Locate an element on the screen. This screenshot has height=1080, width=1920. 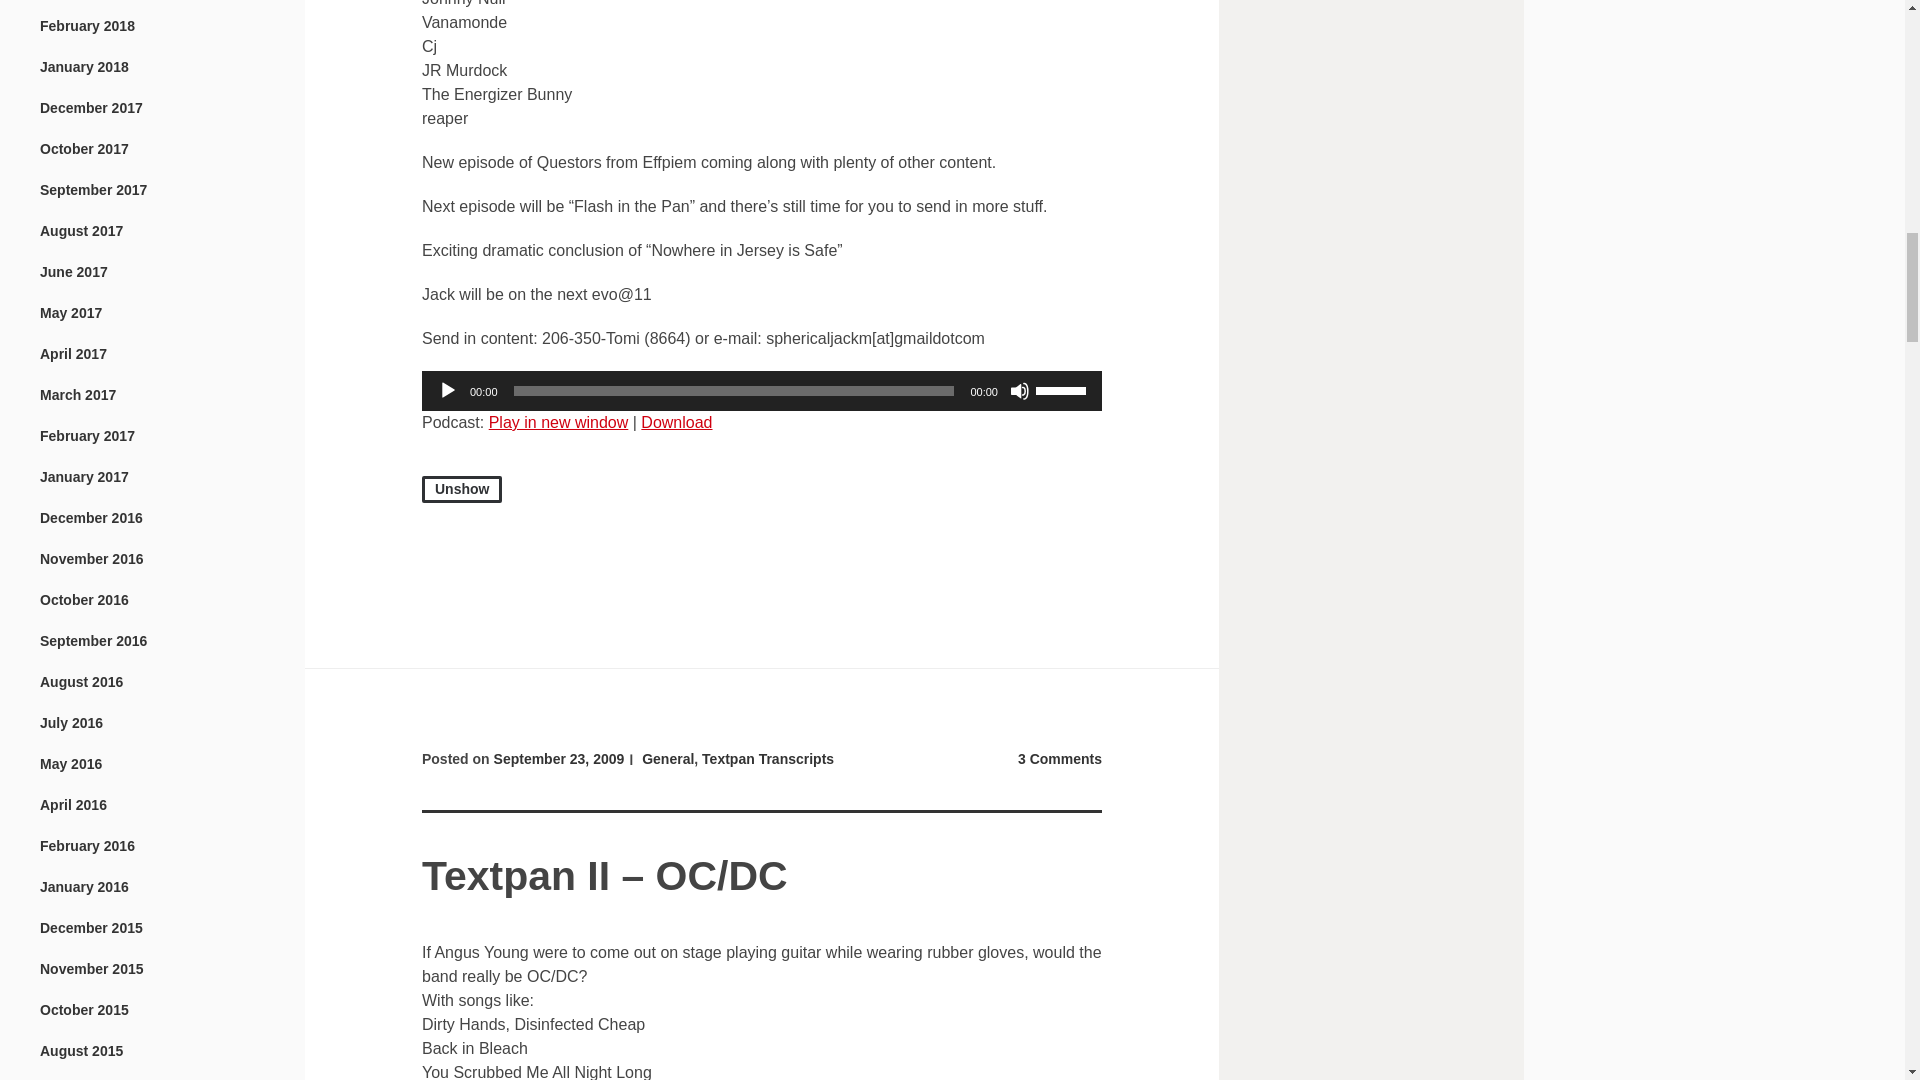
Play is located at coordinates (448, 390).